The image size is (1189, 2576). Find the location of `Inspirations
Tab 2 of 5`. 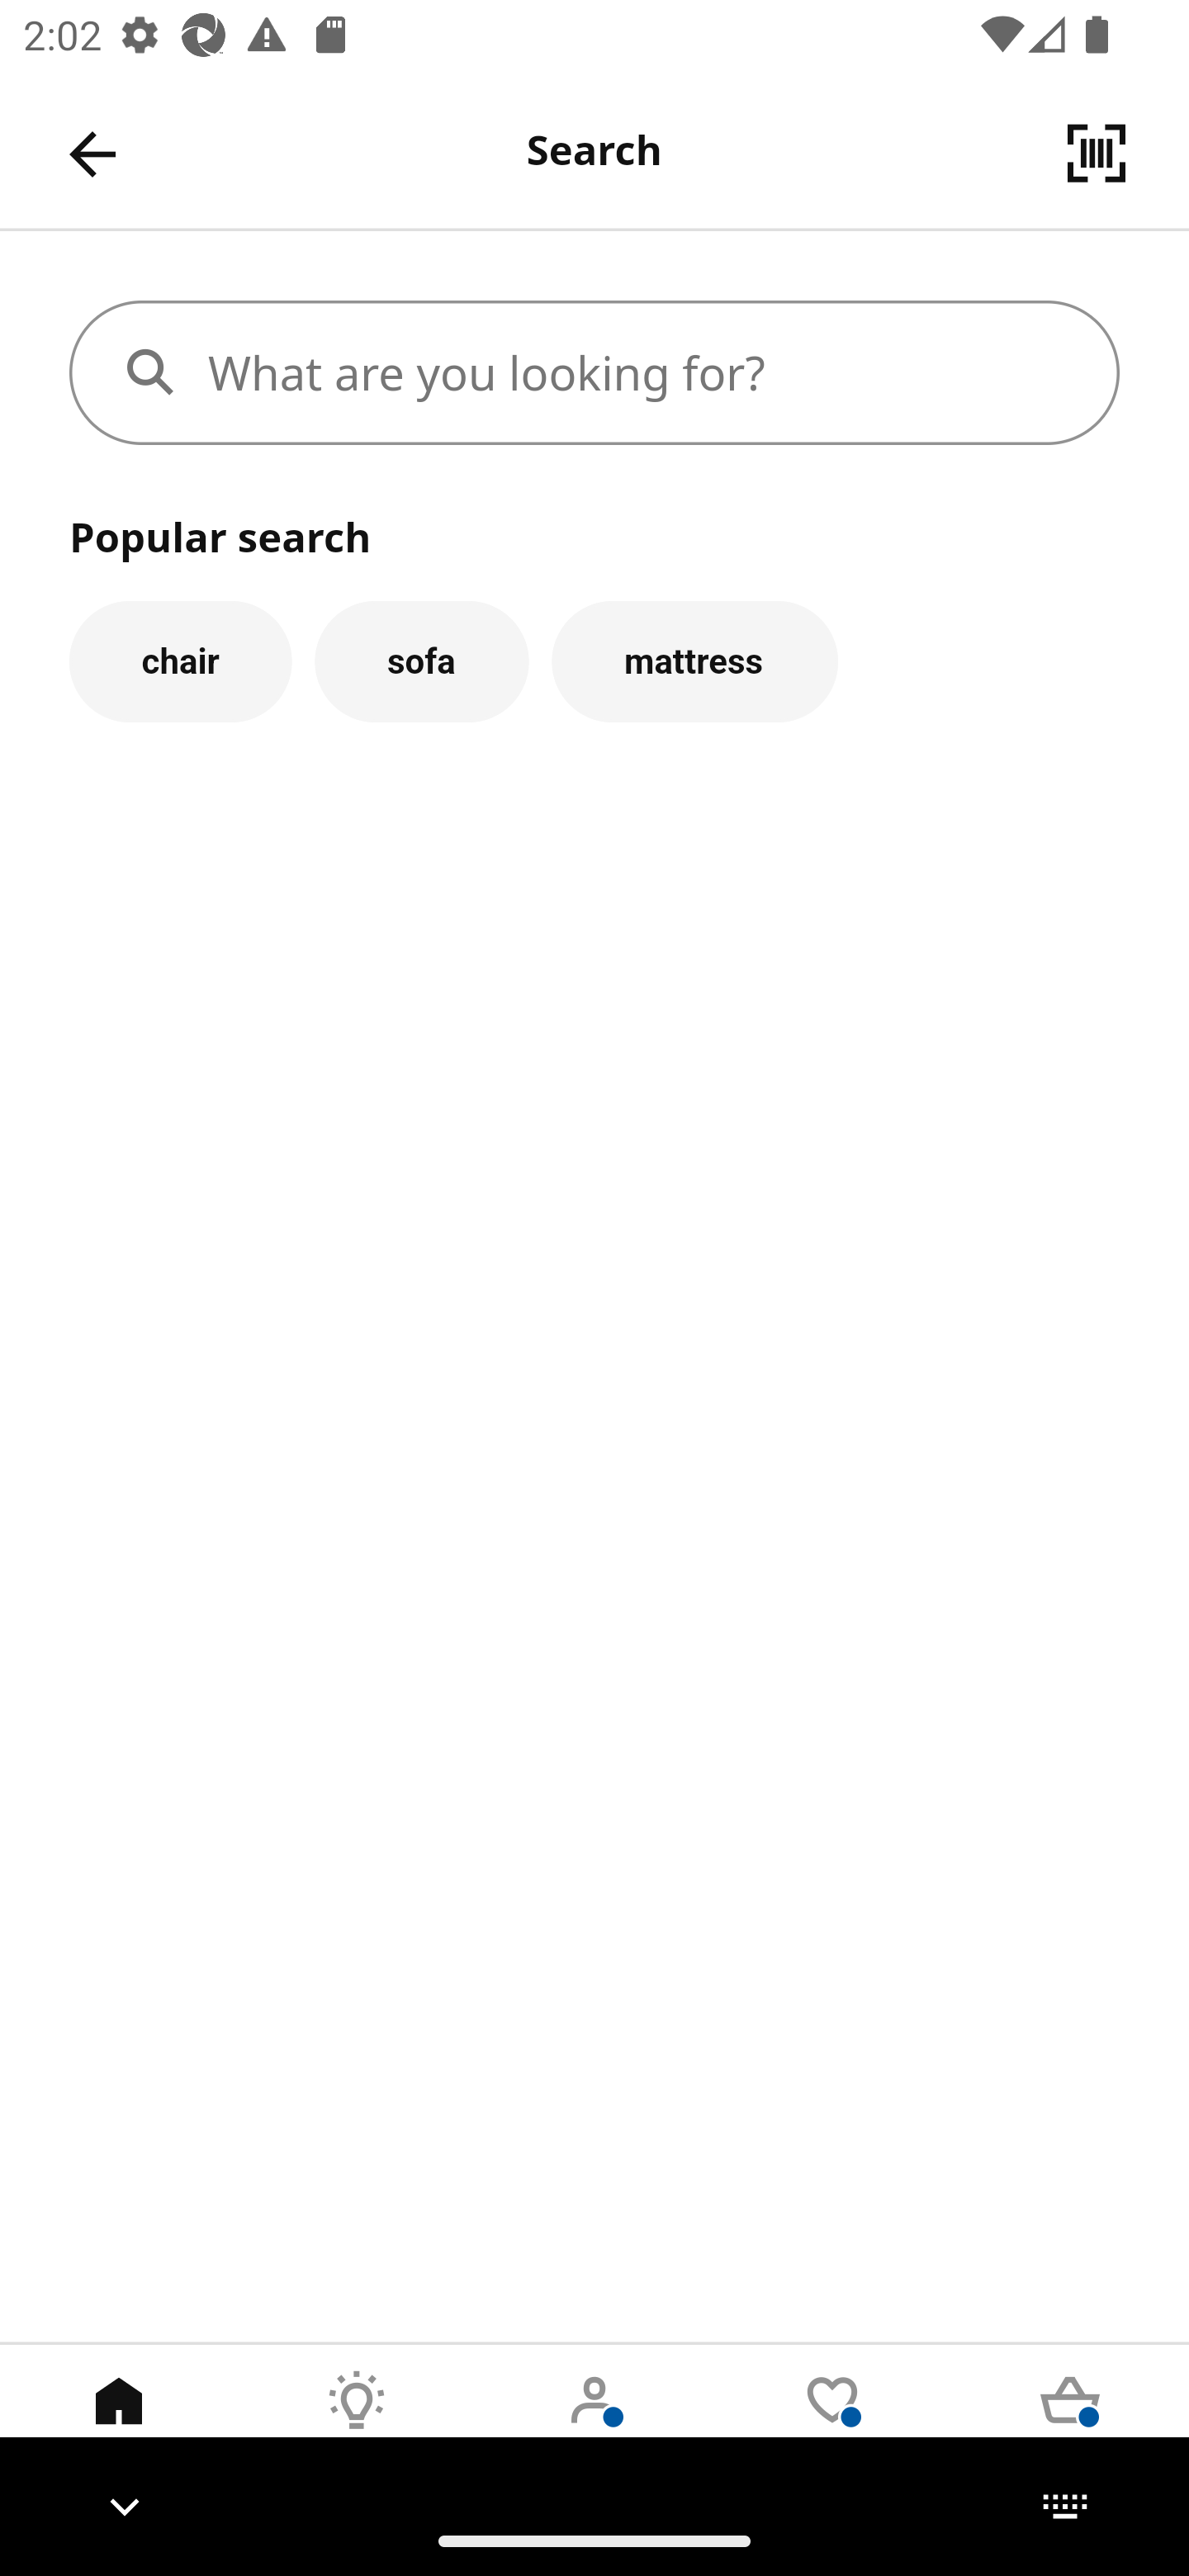

Inspirations
Tab 2 of 5 is located at coordinates (357, 2425).